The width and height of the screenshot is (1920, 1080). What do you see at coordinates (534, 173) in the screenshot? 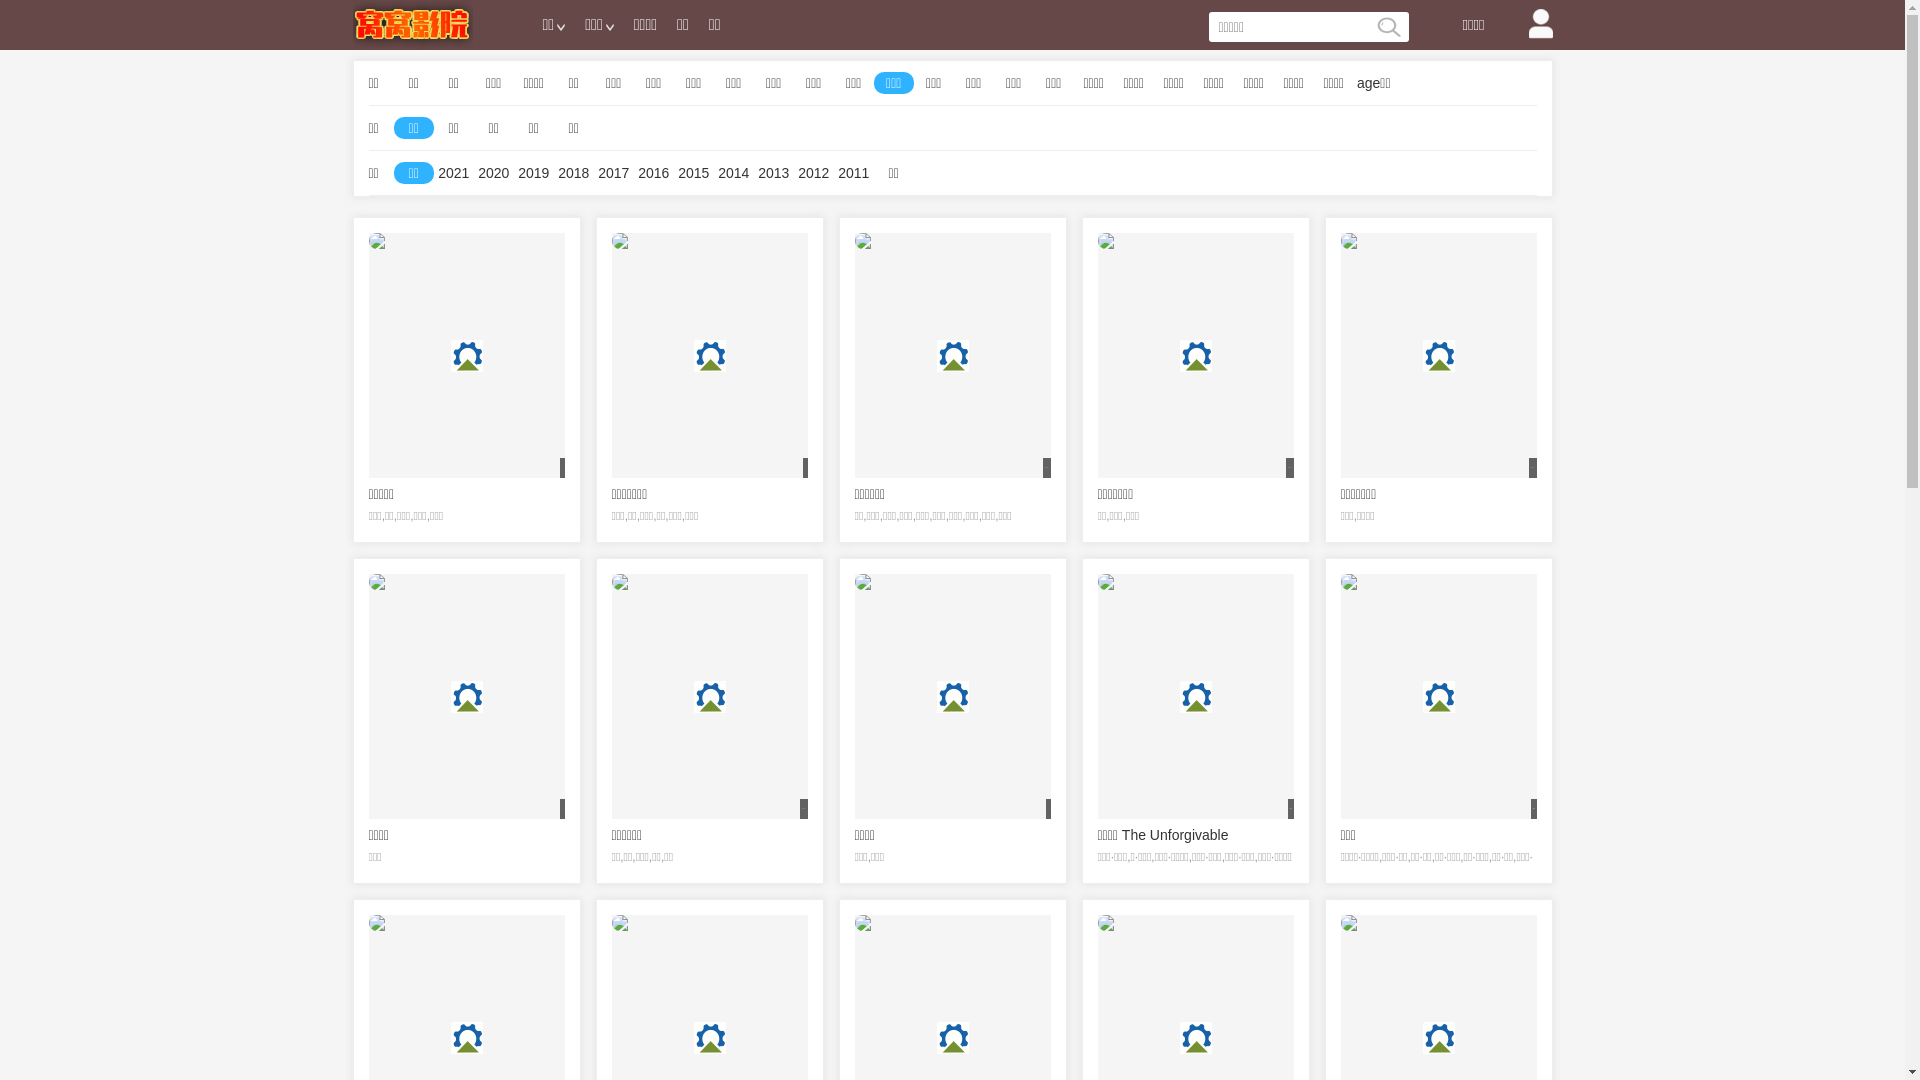
I see `2019` at bounding box center [534, 173].